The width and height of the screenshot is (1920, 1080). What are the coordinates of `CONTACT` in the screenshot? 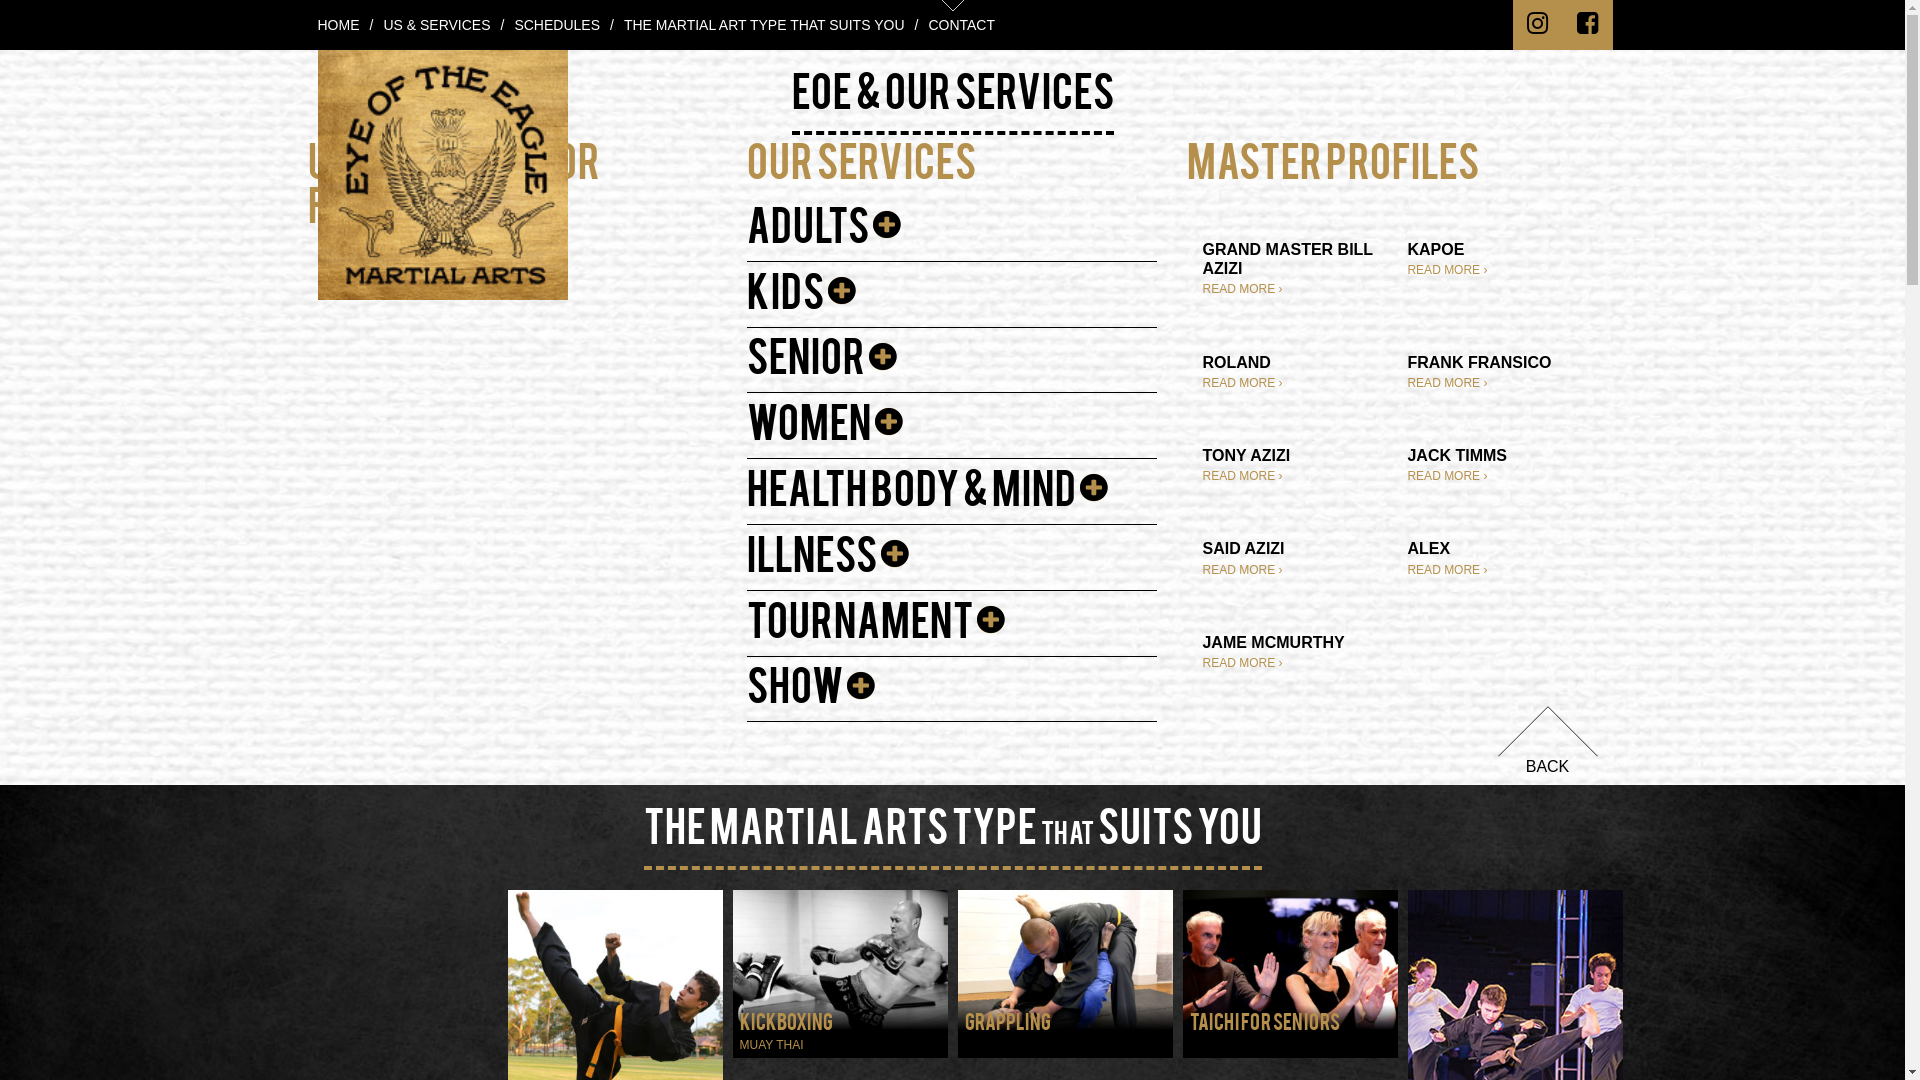 It's located at (962, 25).